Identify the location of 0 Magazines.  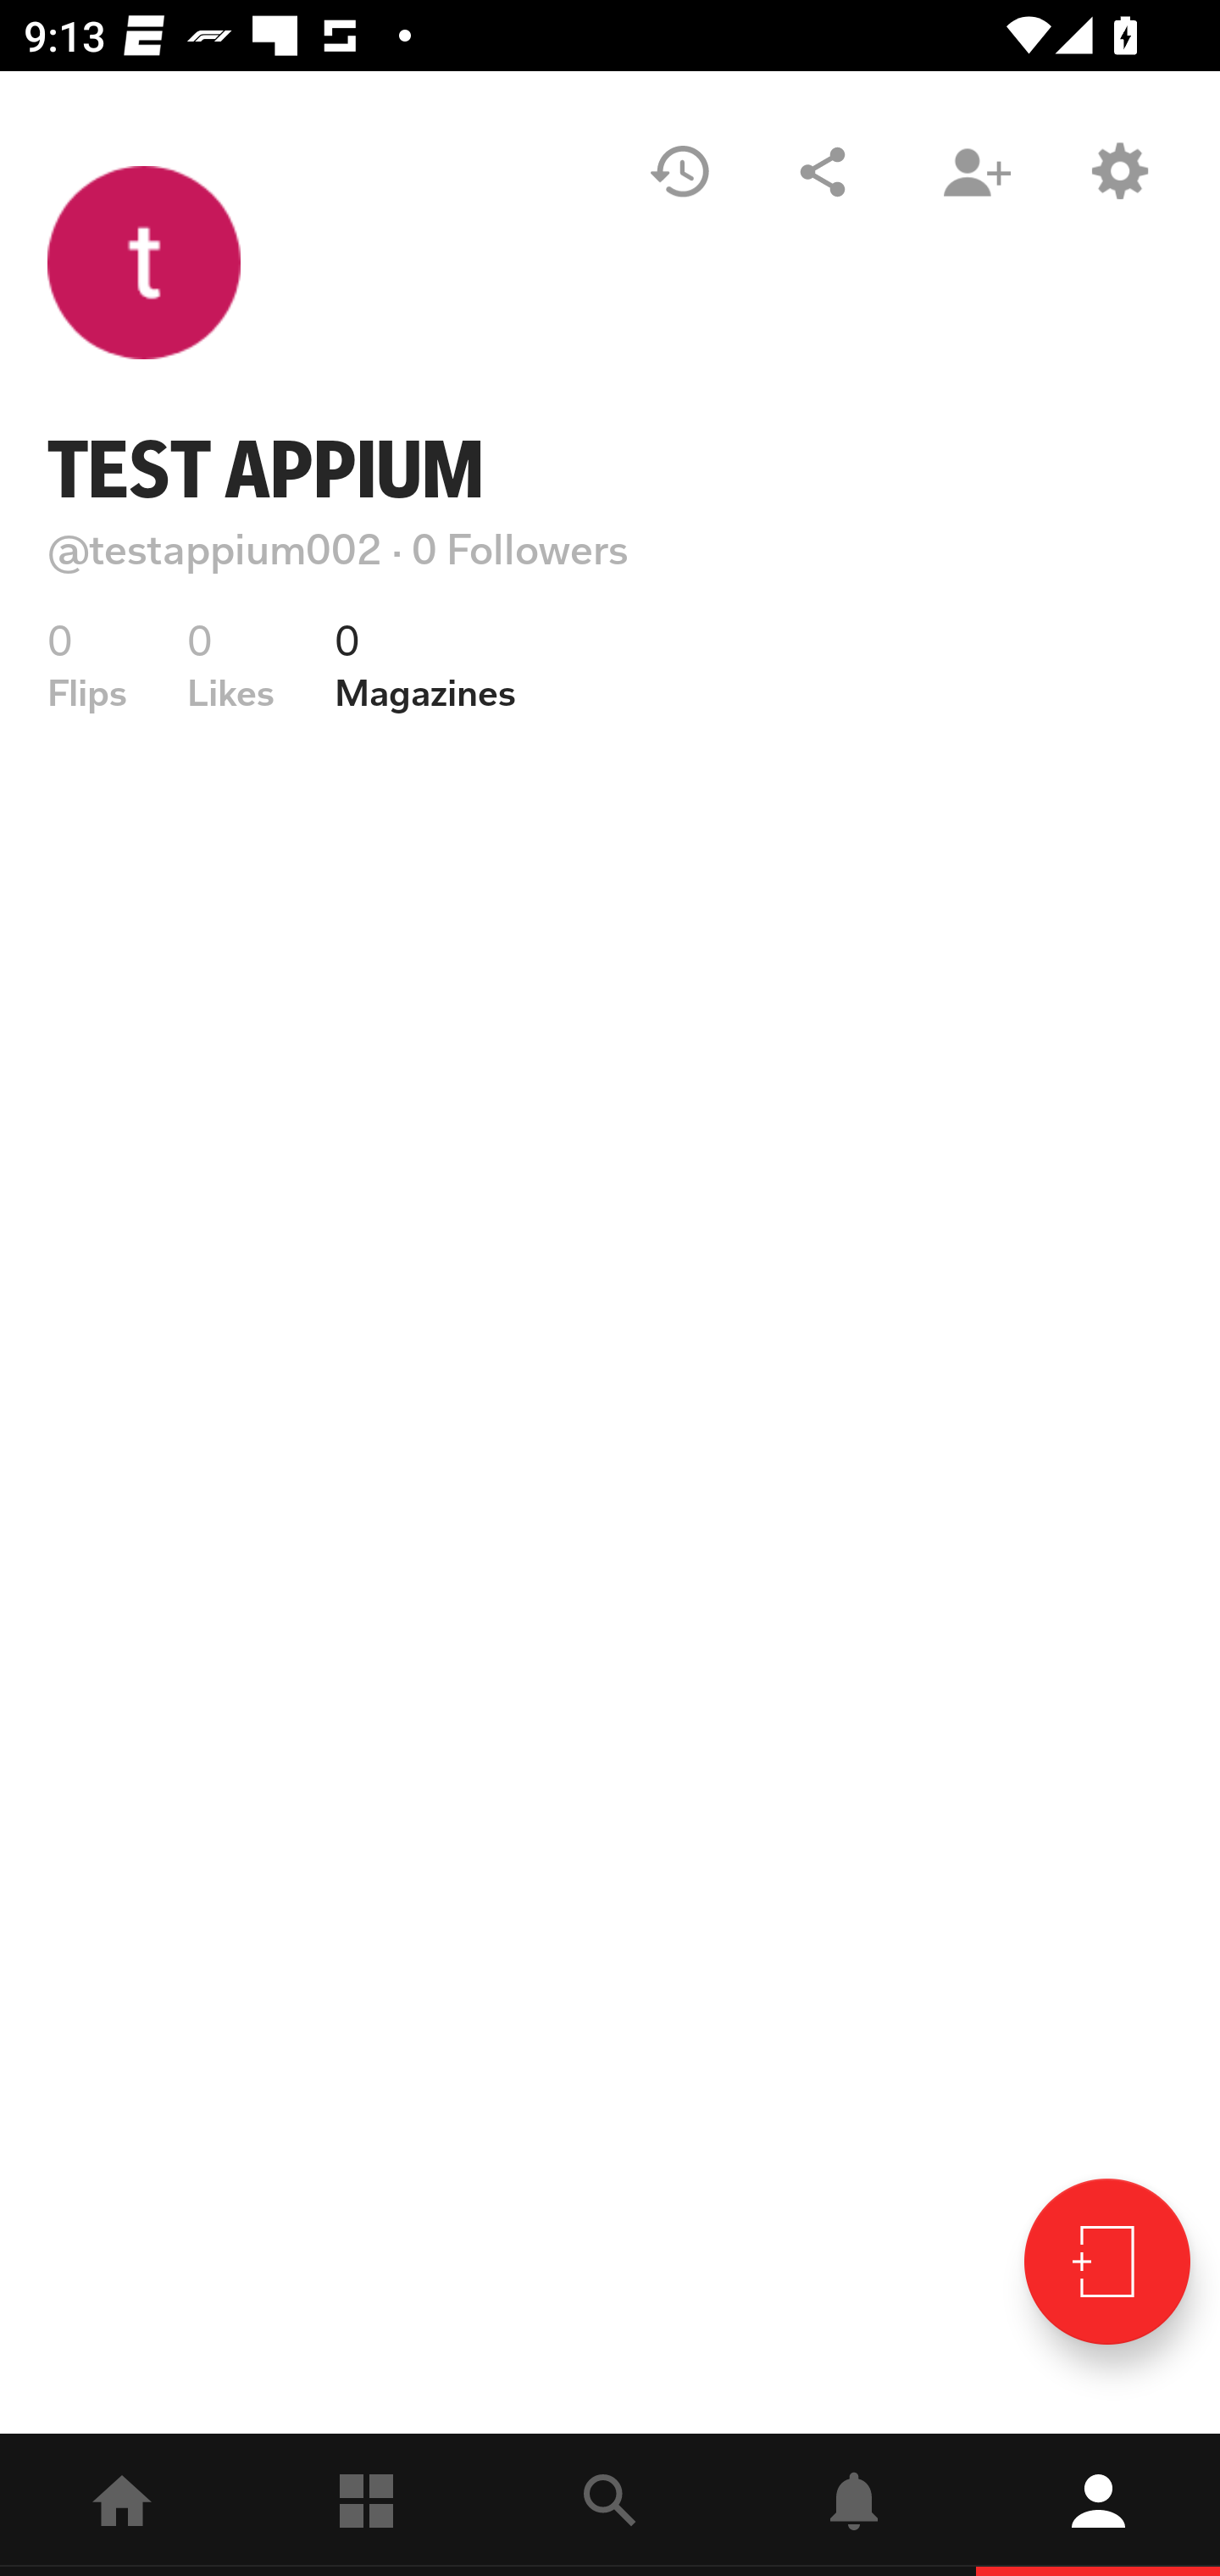
(425, 666).